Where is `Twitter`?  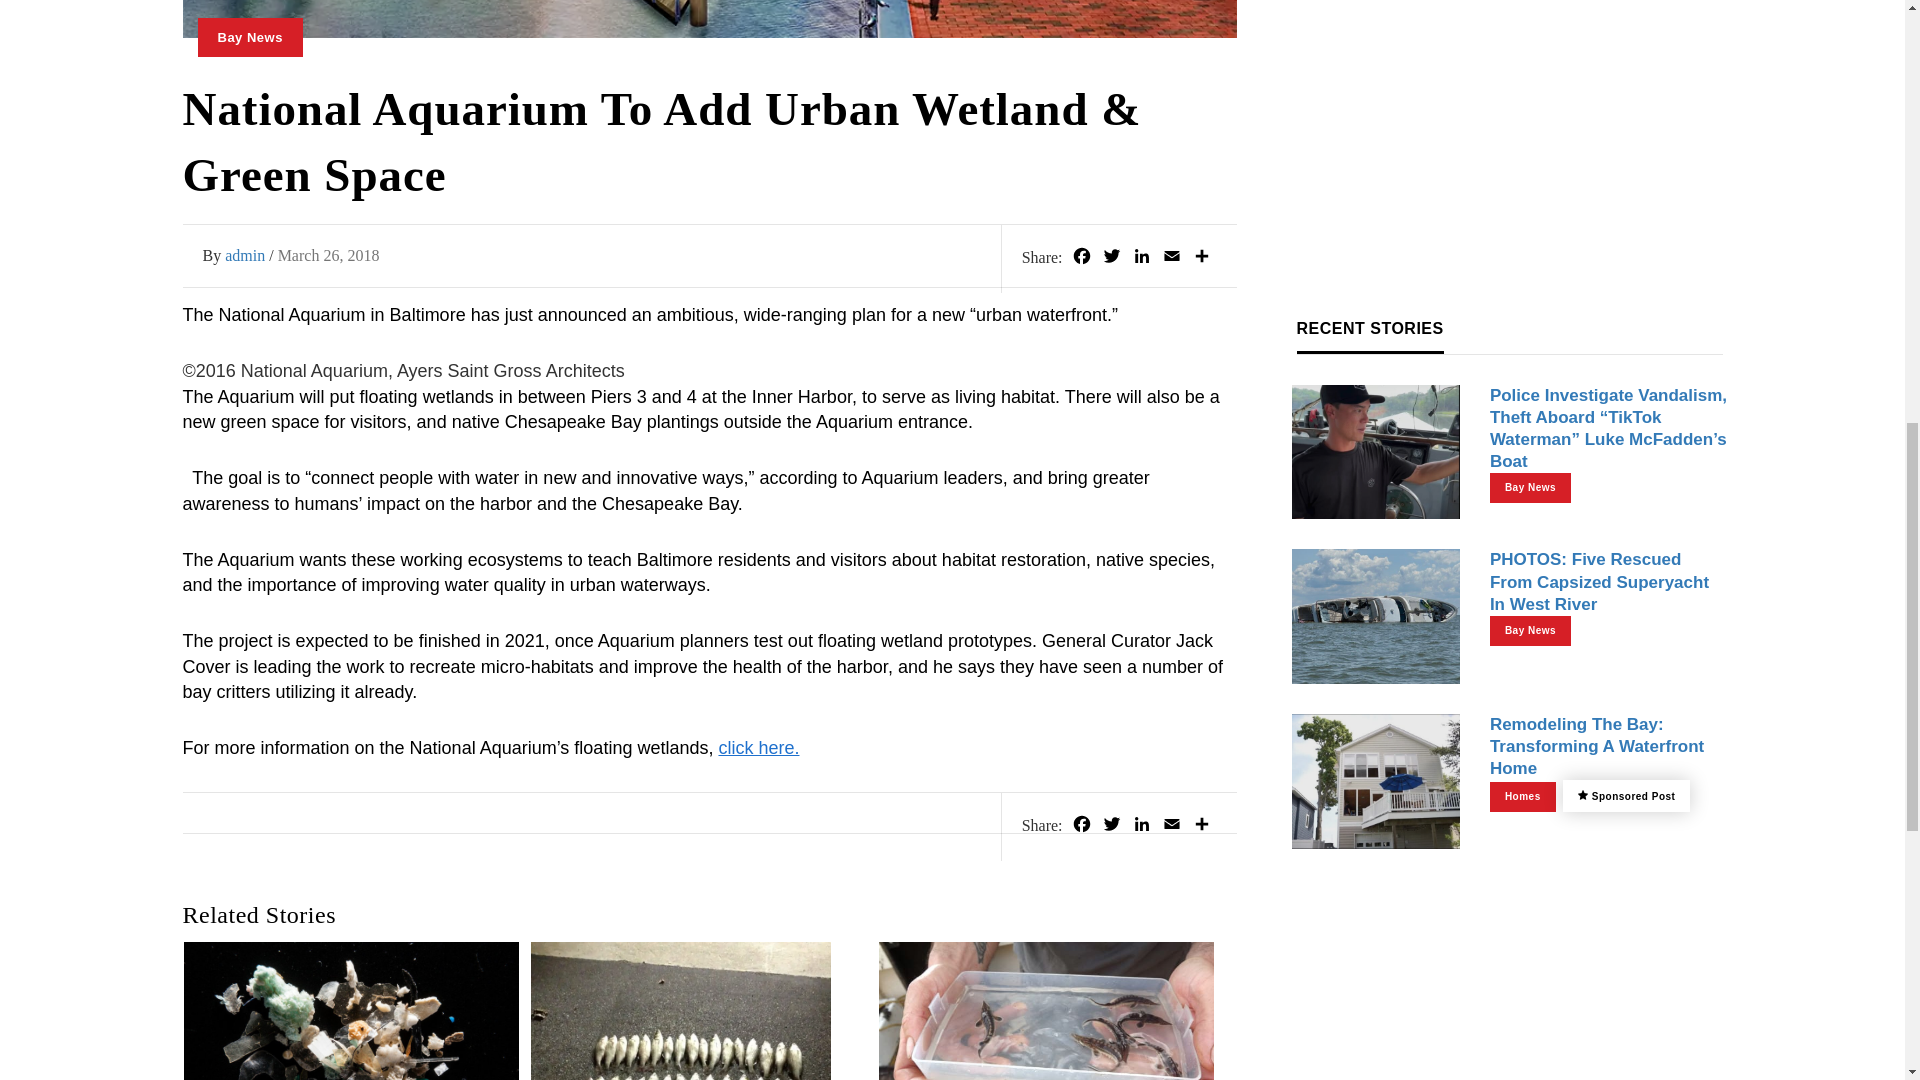 Twitter is located at coordinates (1110, 259).